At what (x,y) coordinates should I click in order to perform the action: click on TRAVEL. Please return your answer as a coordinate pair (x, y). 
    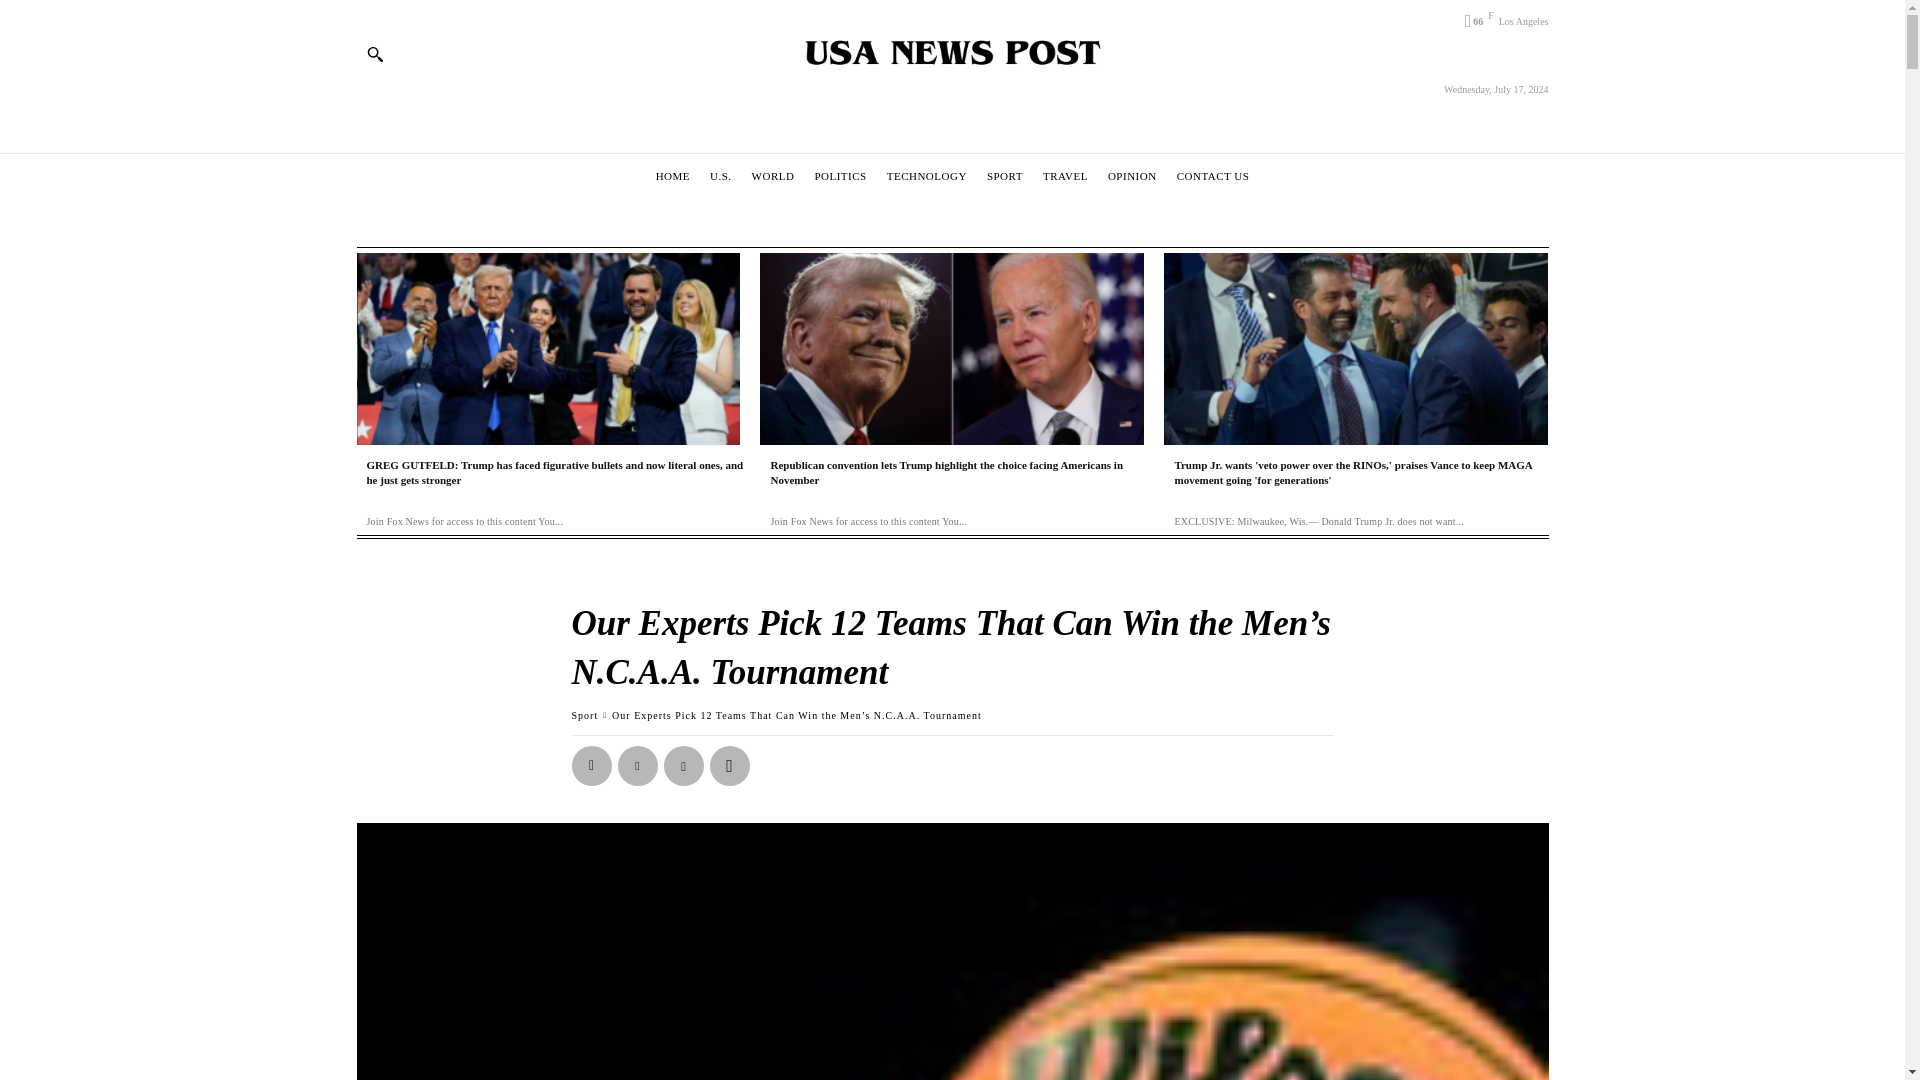
    Looking at the image, I should click on (1065, 176).